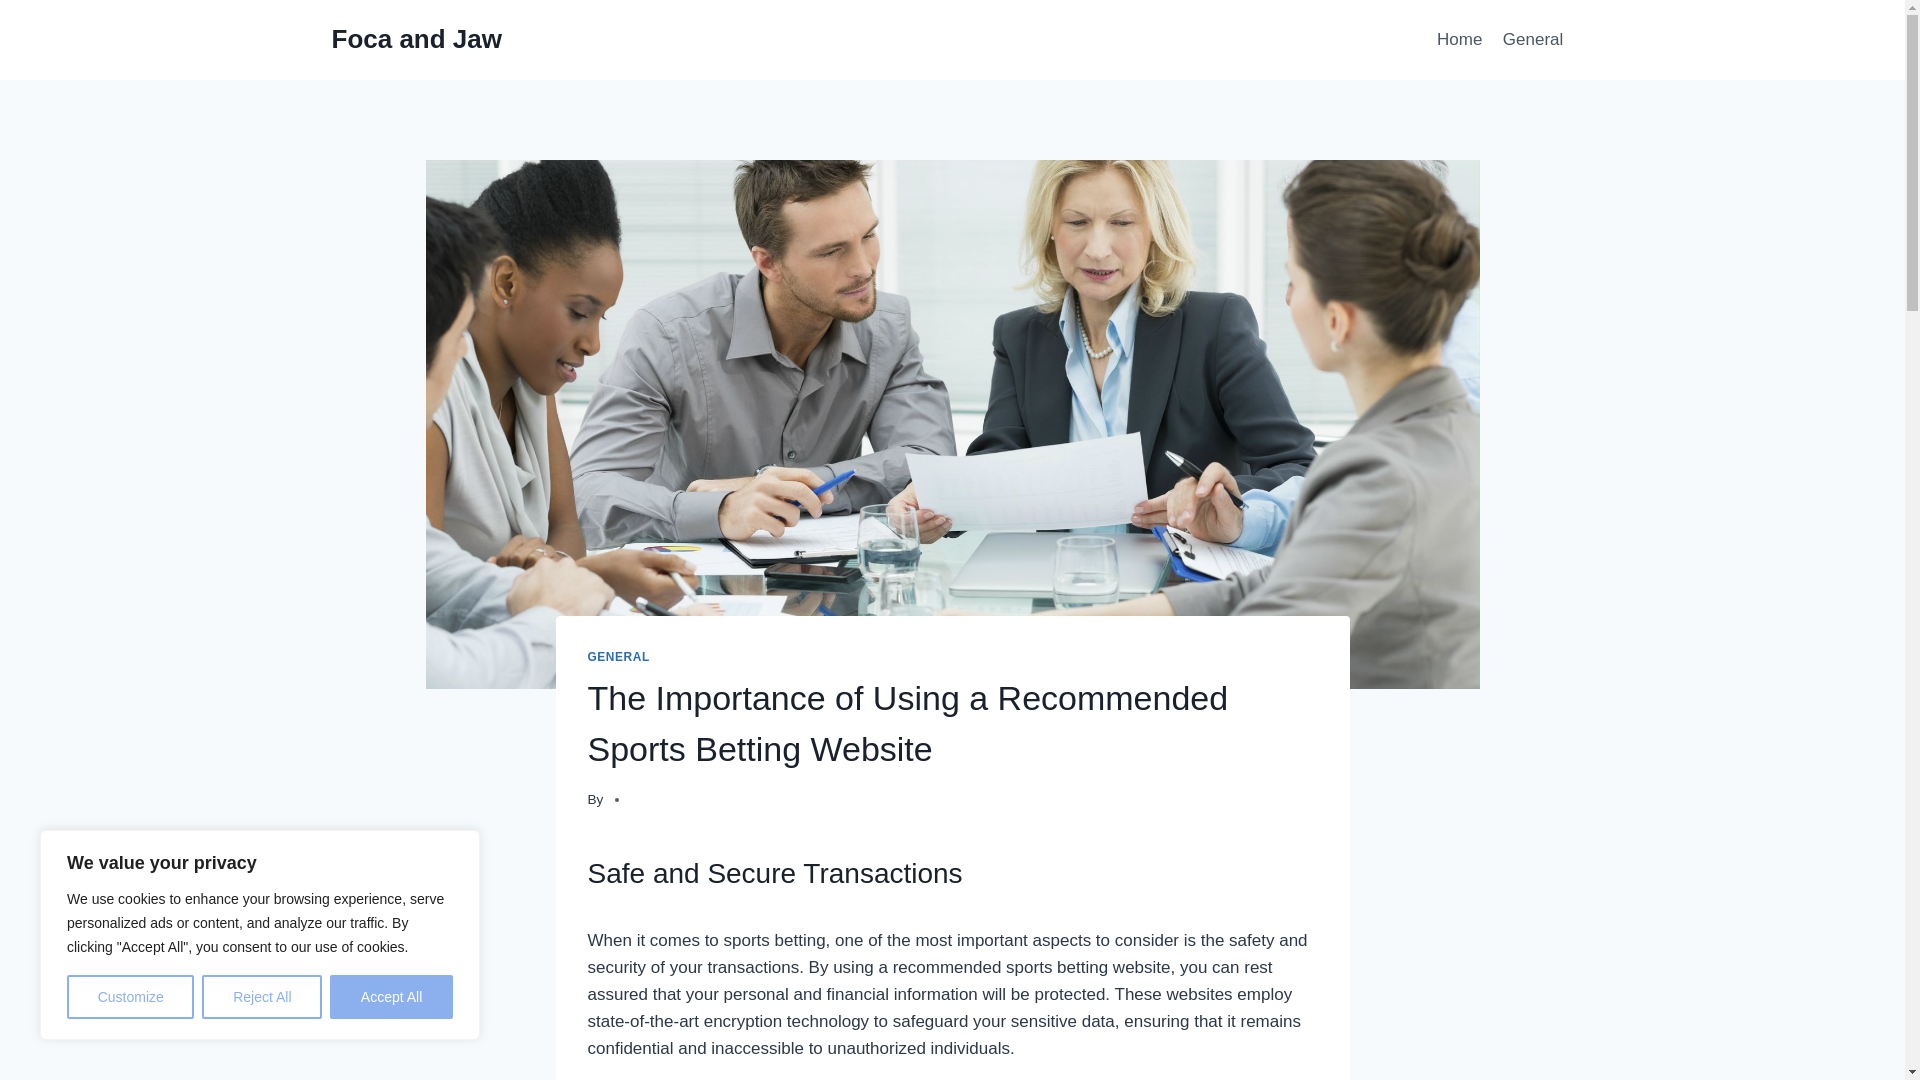  I want to click on Foca and Jaw, so click(418, 39).